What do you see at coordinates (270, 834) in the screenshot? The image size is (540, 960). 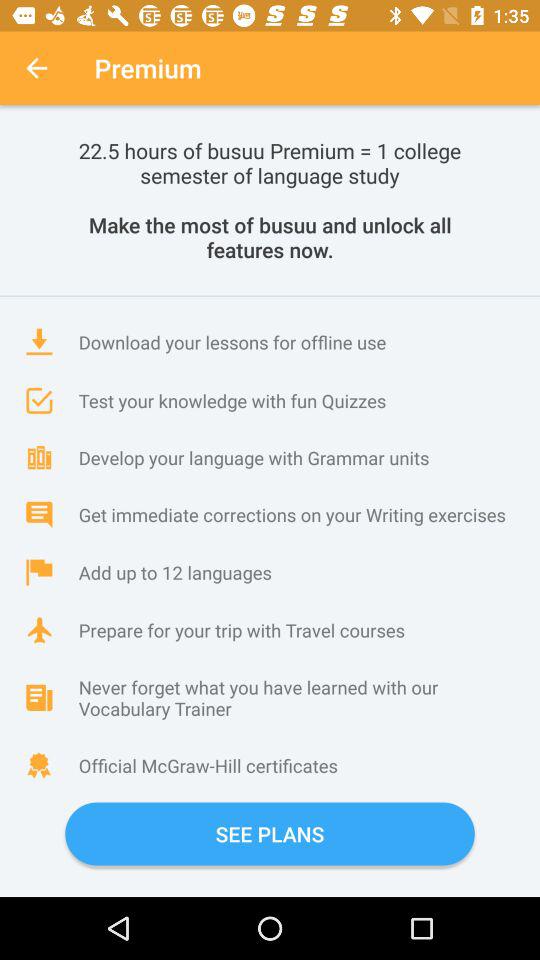 I see `choose icon below the official mcgraw hill item` at bounding box center [270, 834].